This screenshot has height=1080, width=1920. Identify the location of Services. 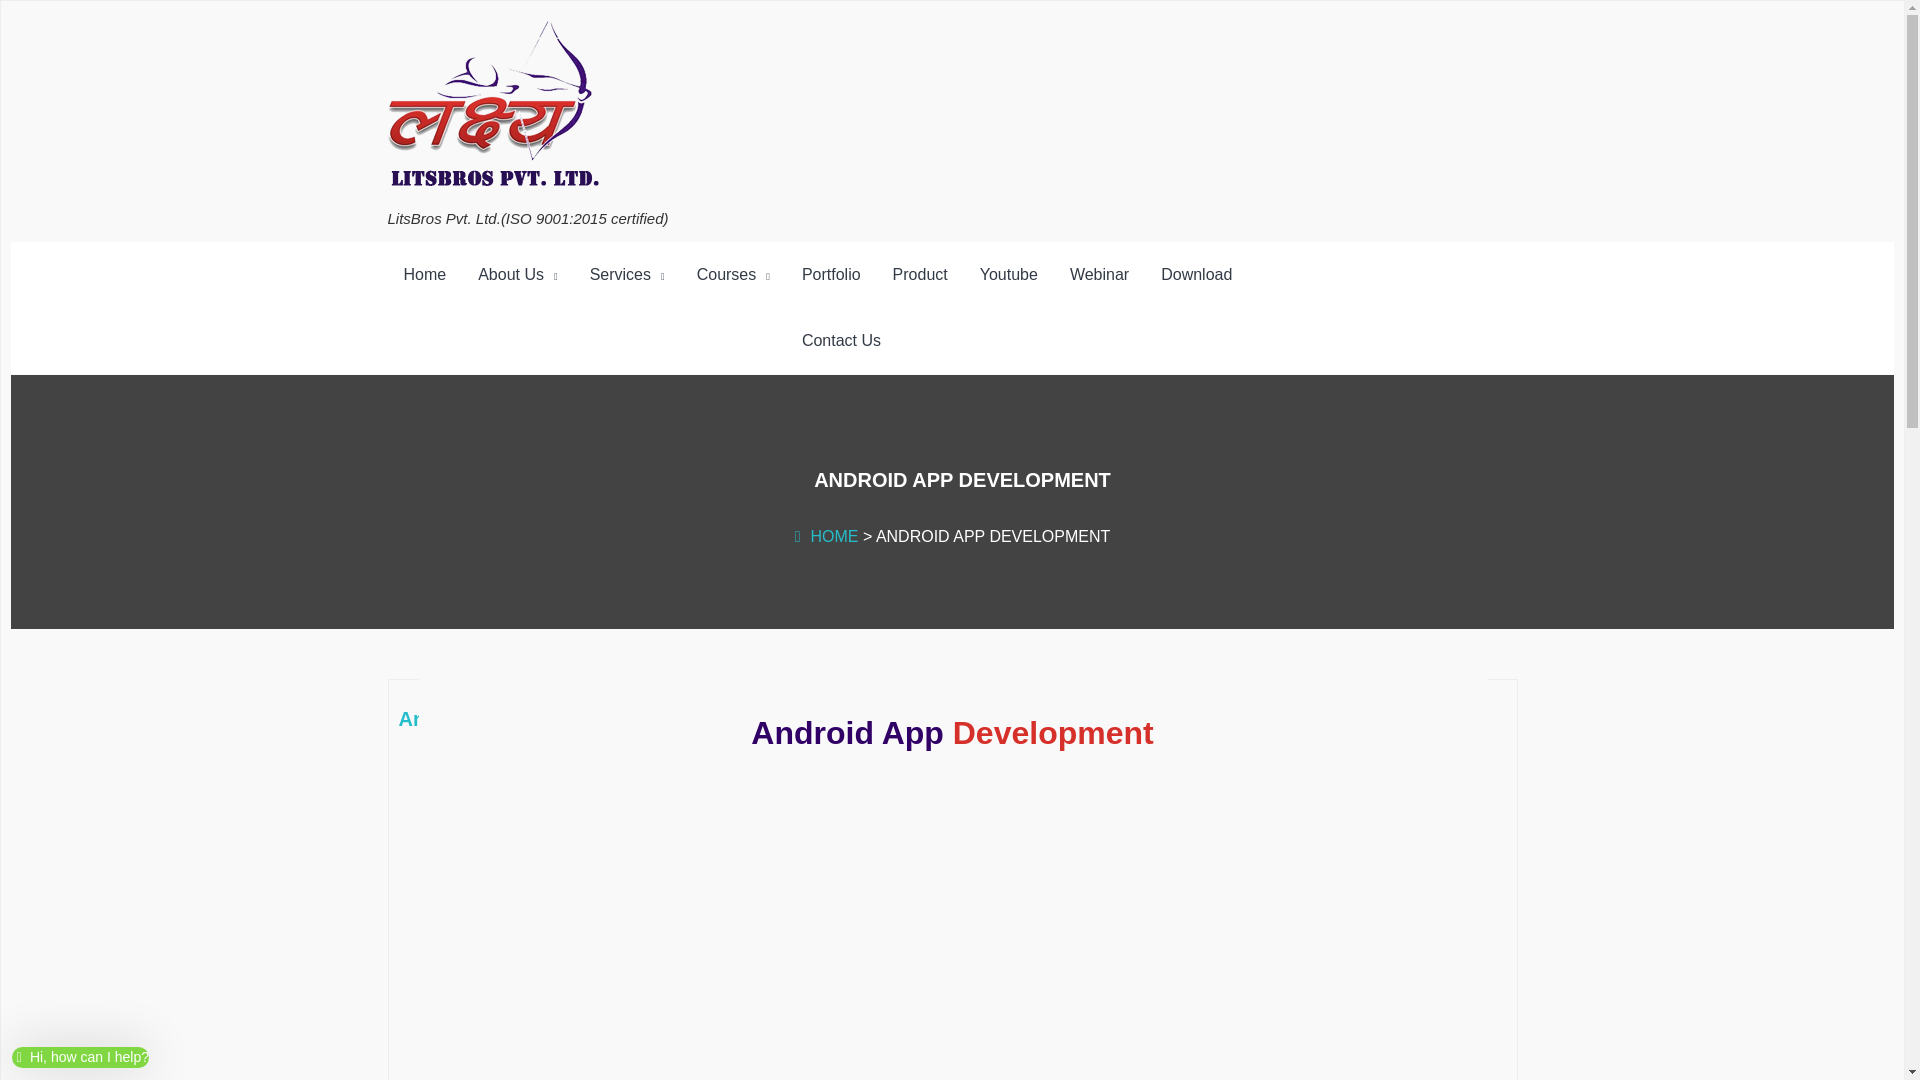
(628, 275).